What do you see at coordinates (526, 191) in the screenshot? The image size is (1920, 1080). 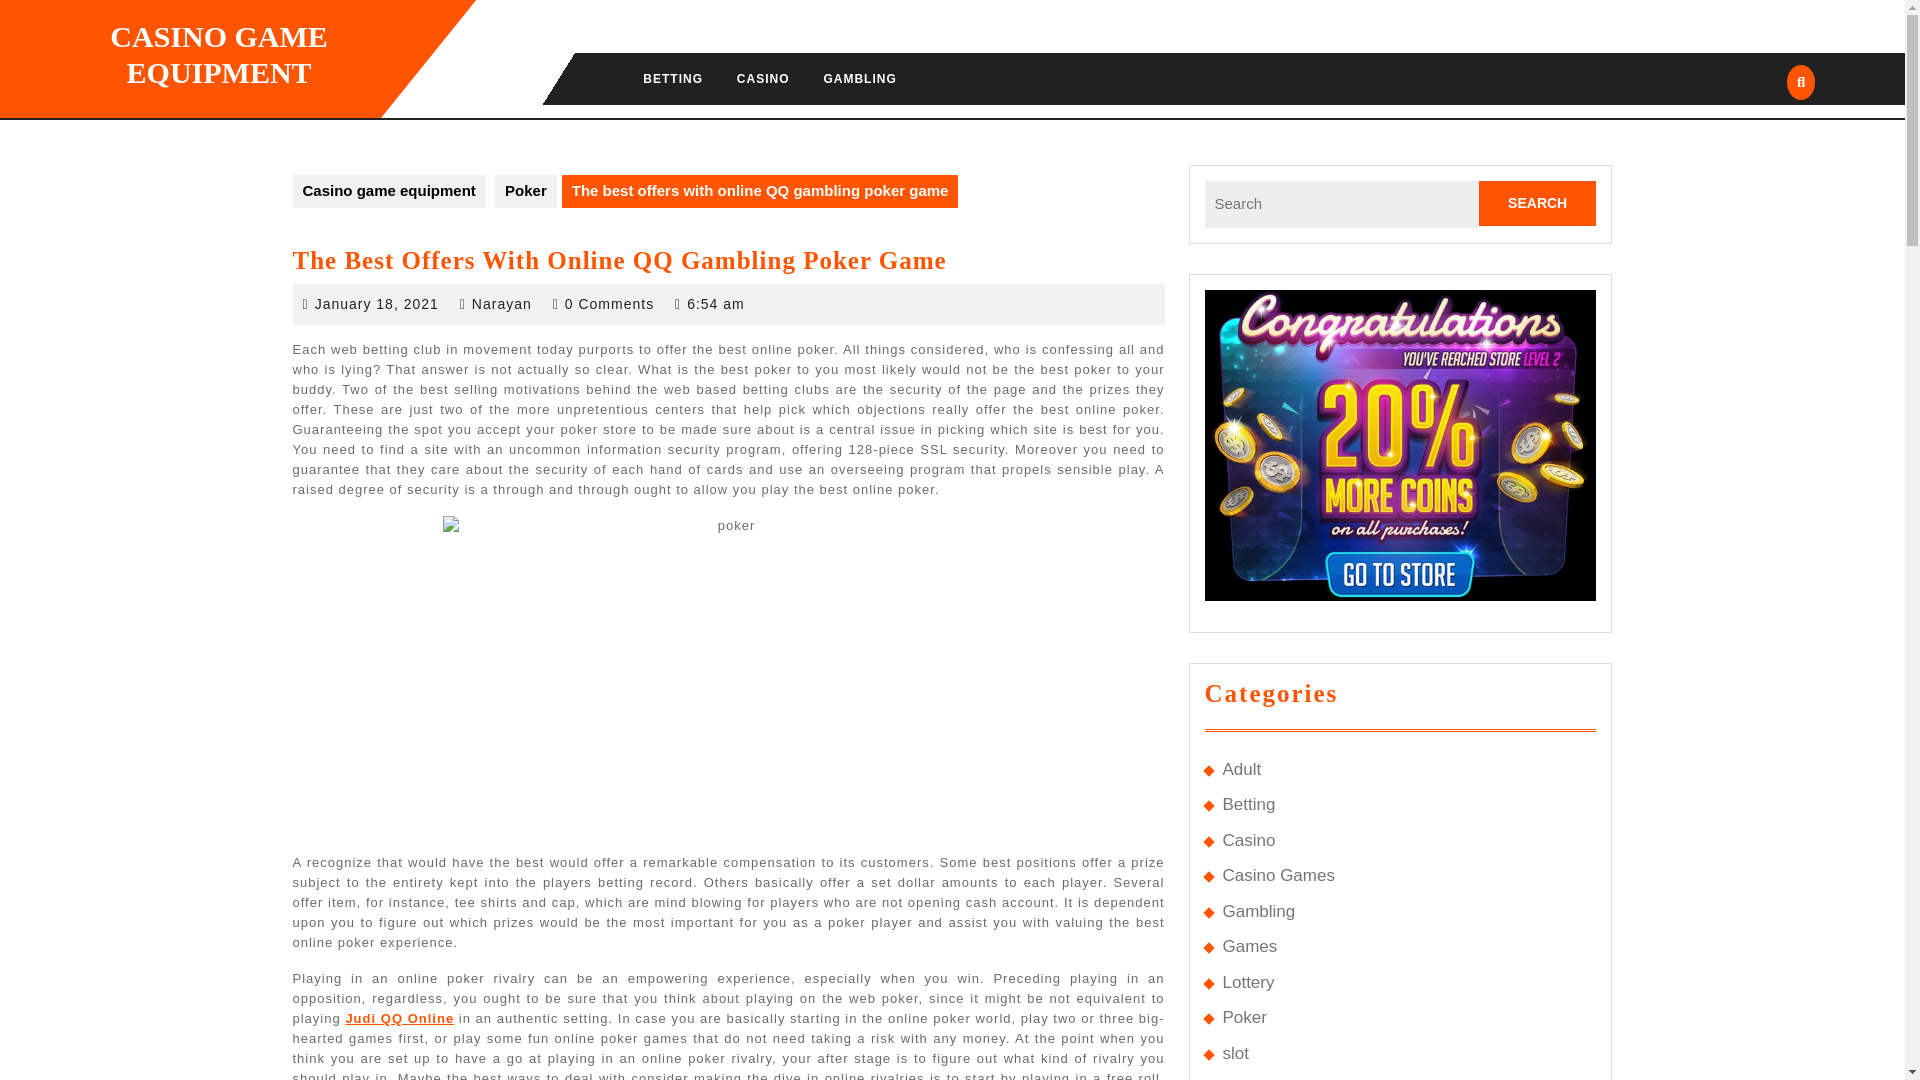 I see `Poker` at bounding box center [526, 191].